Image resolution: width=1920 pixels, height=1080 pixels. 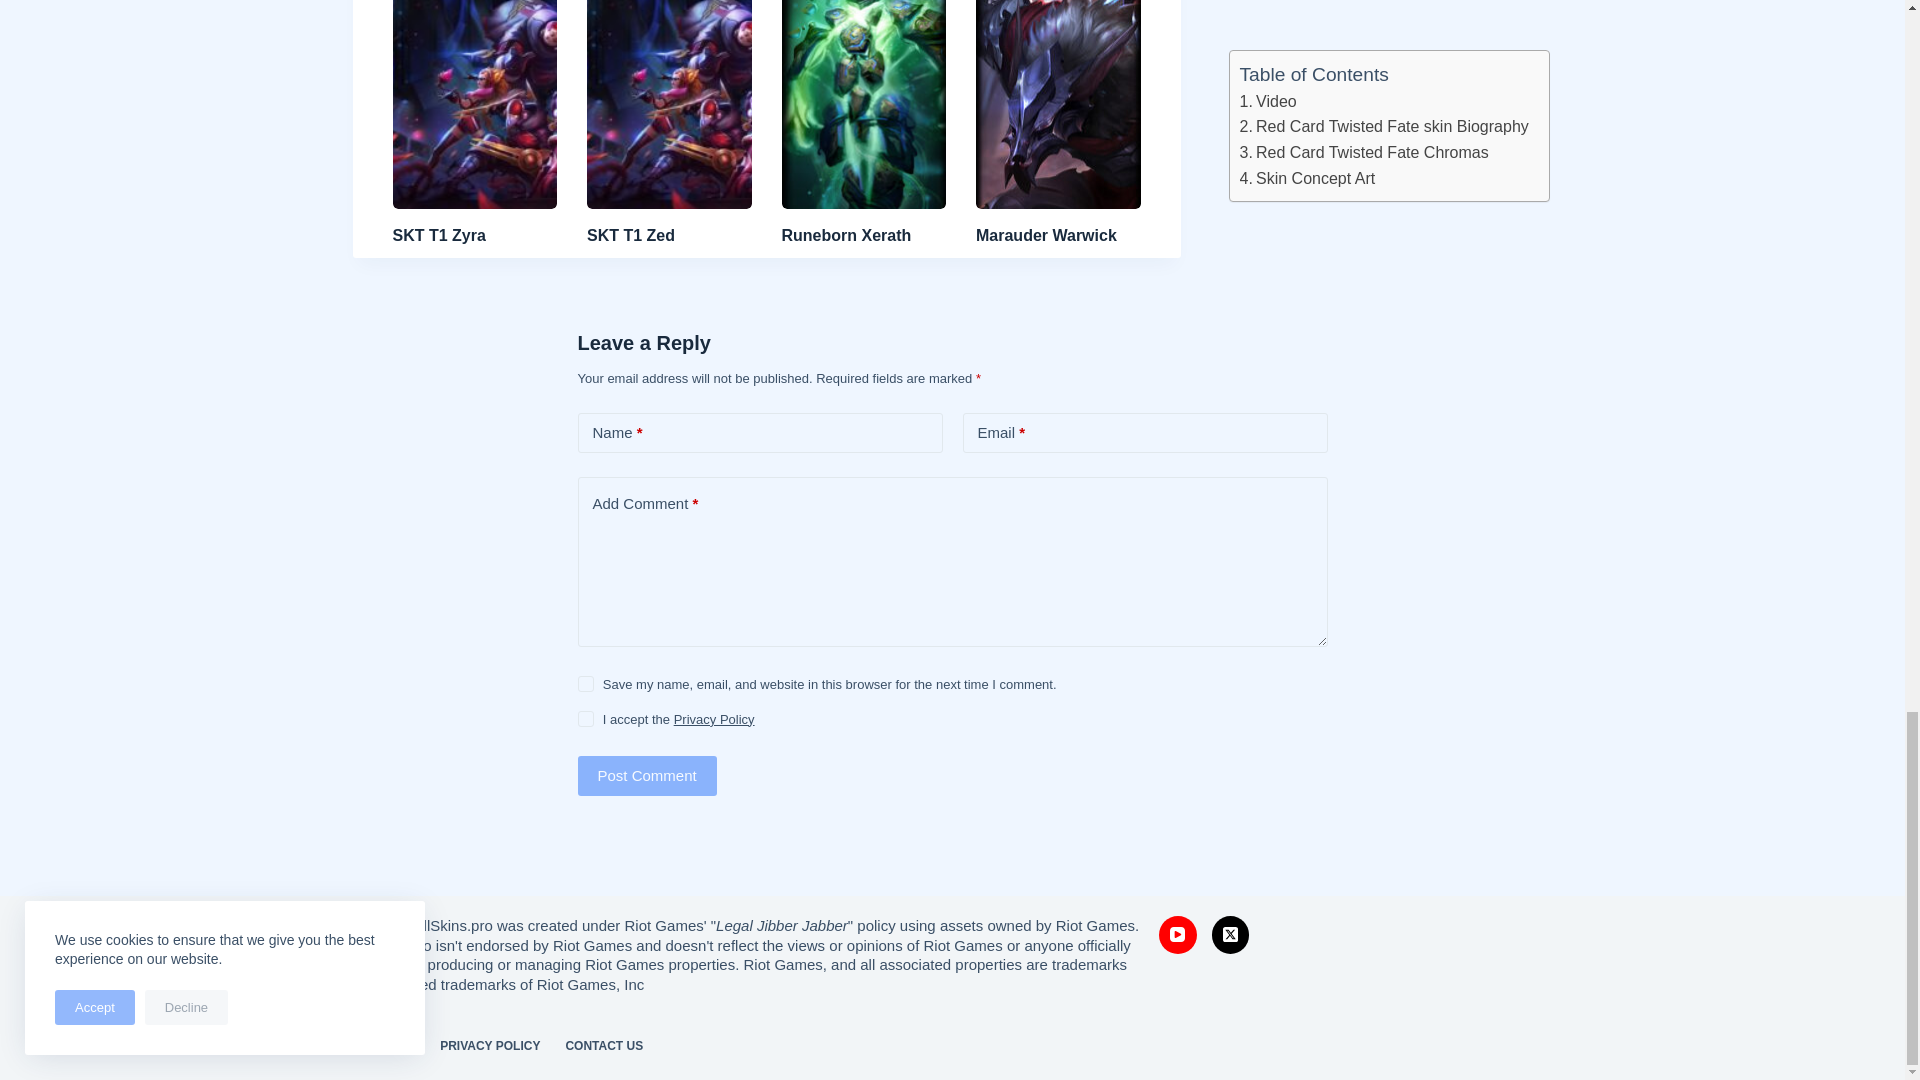 I want to click on SKT T1 Zyra, so click(x=438, y=235).